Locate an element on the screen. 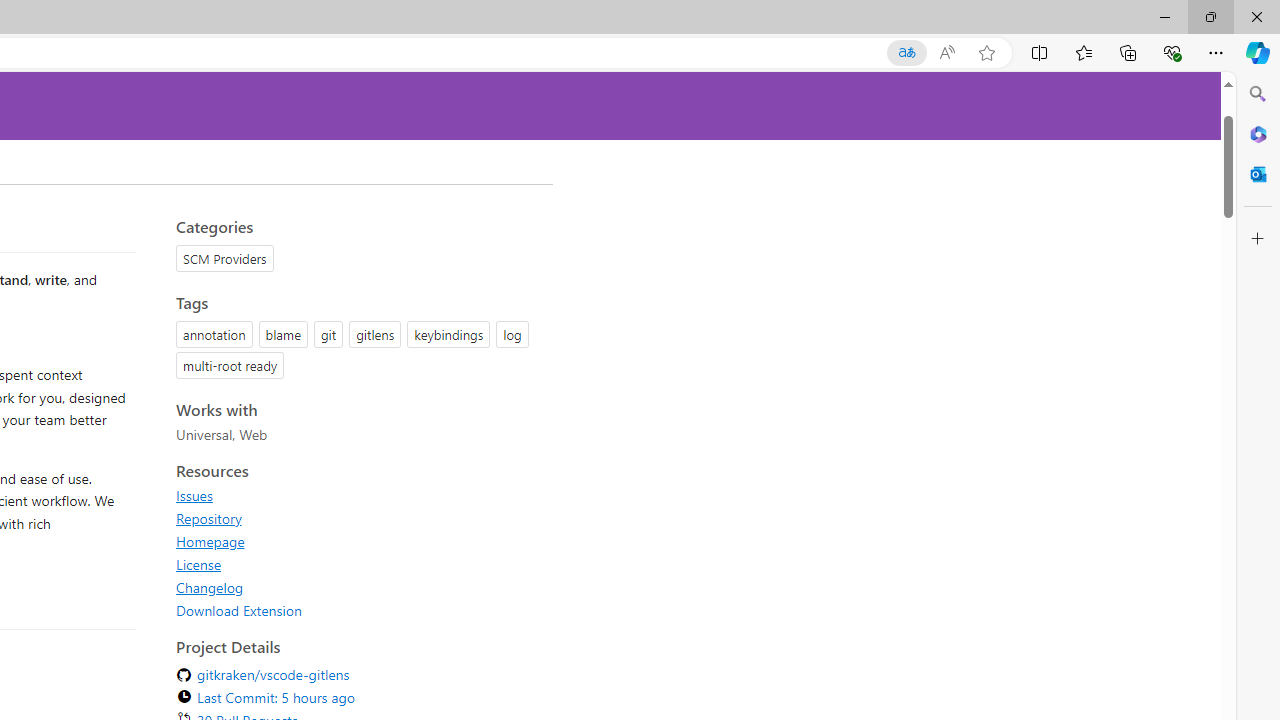 The image size is (1280, 720). Add this page to favorites (Ctrl+D) is located at coordinates (986, 53).